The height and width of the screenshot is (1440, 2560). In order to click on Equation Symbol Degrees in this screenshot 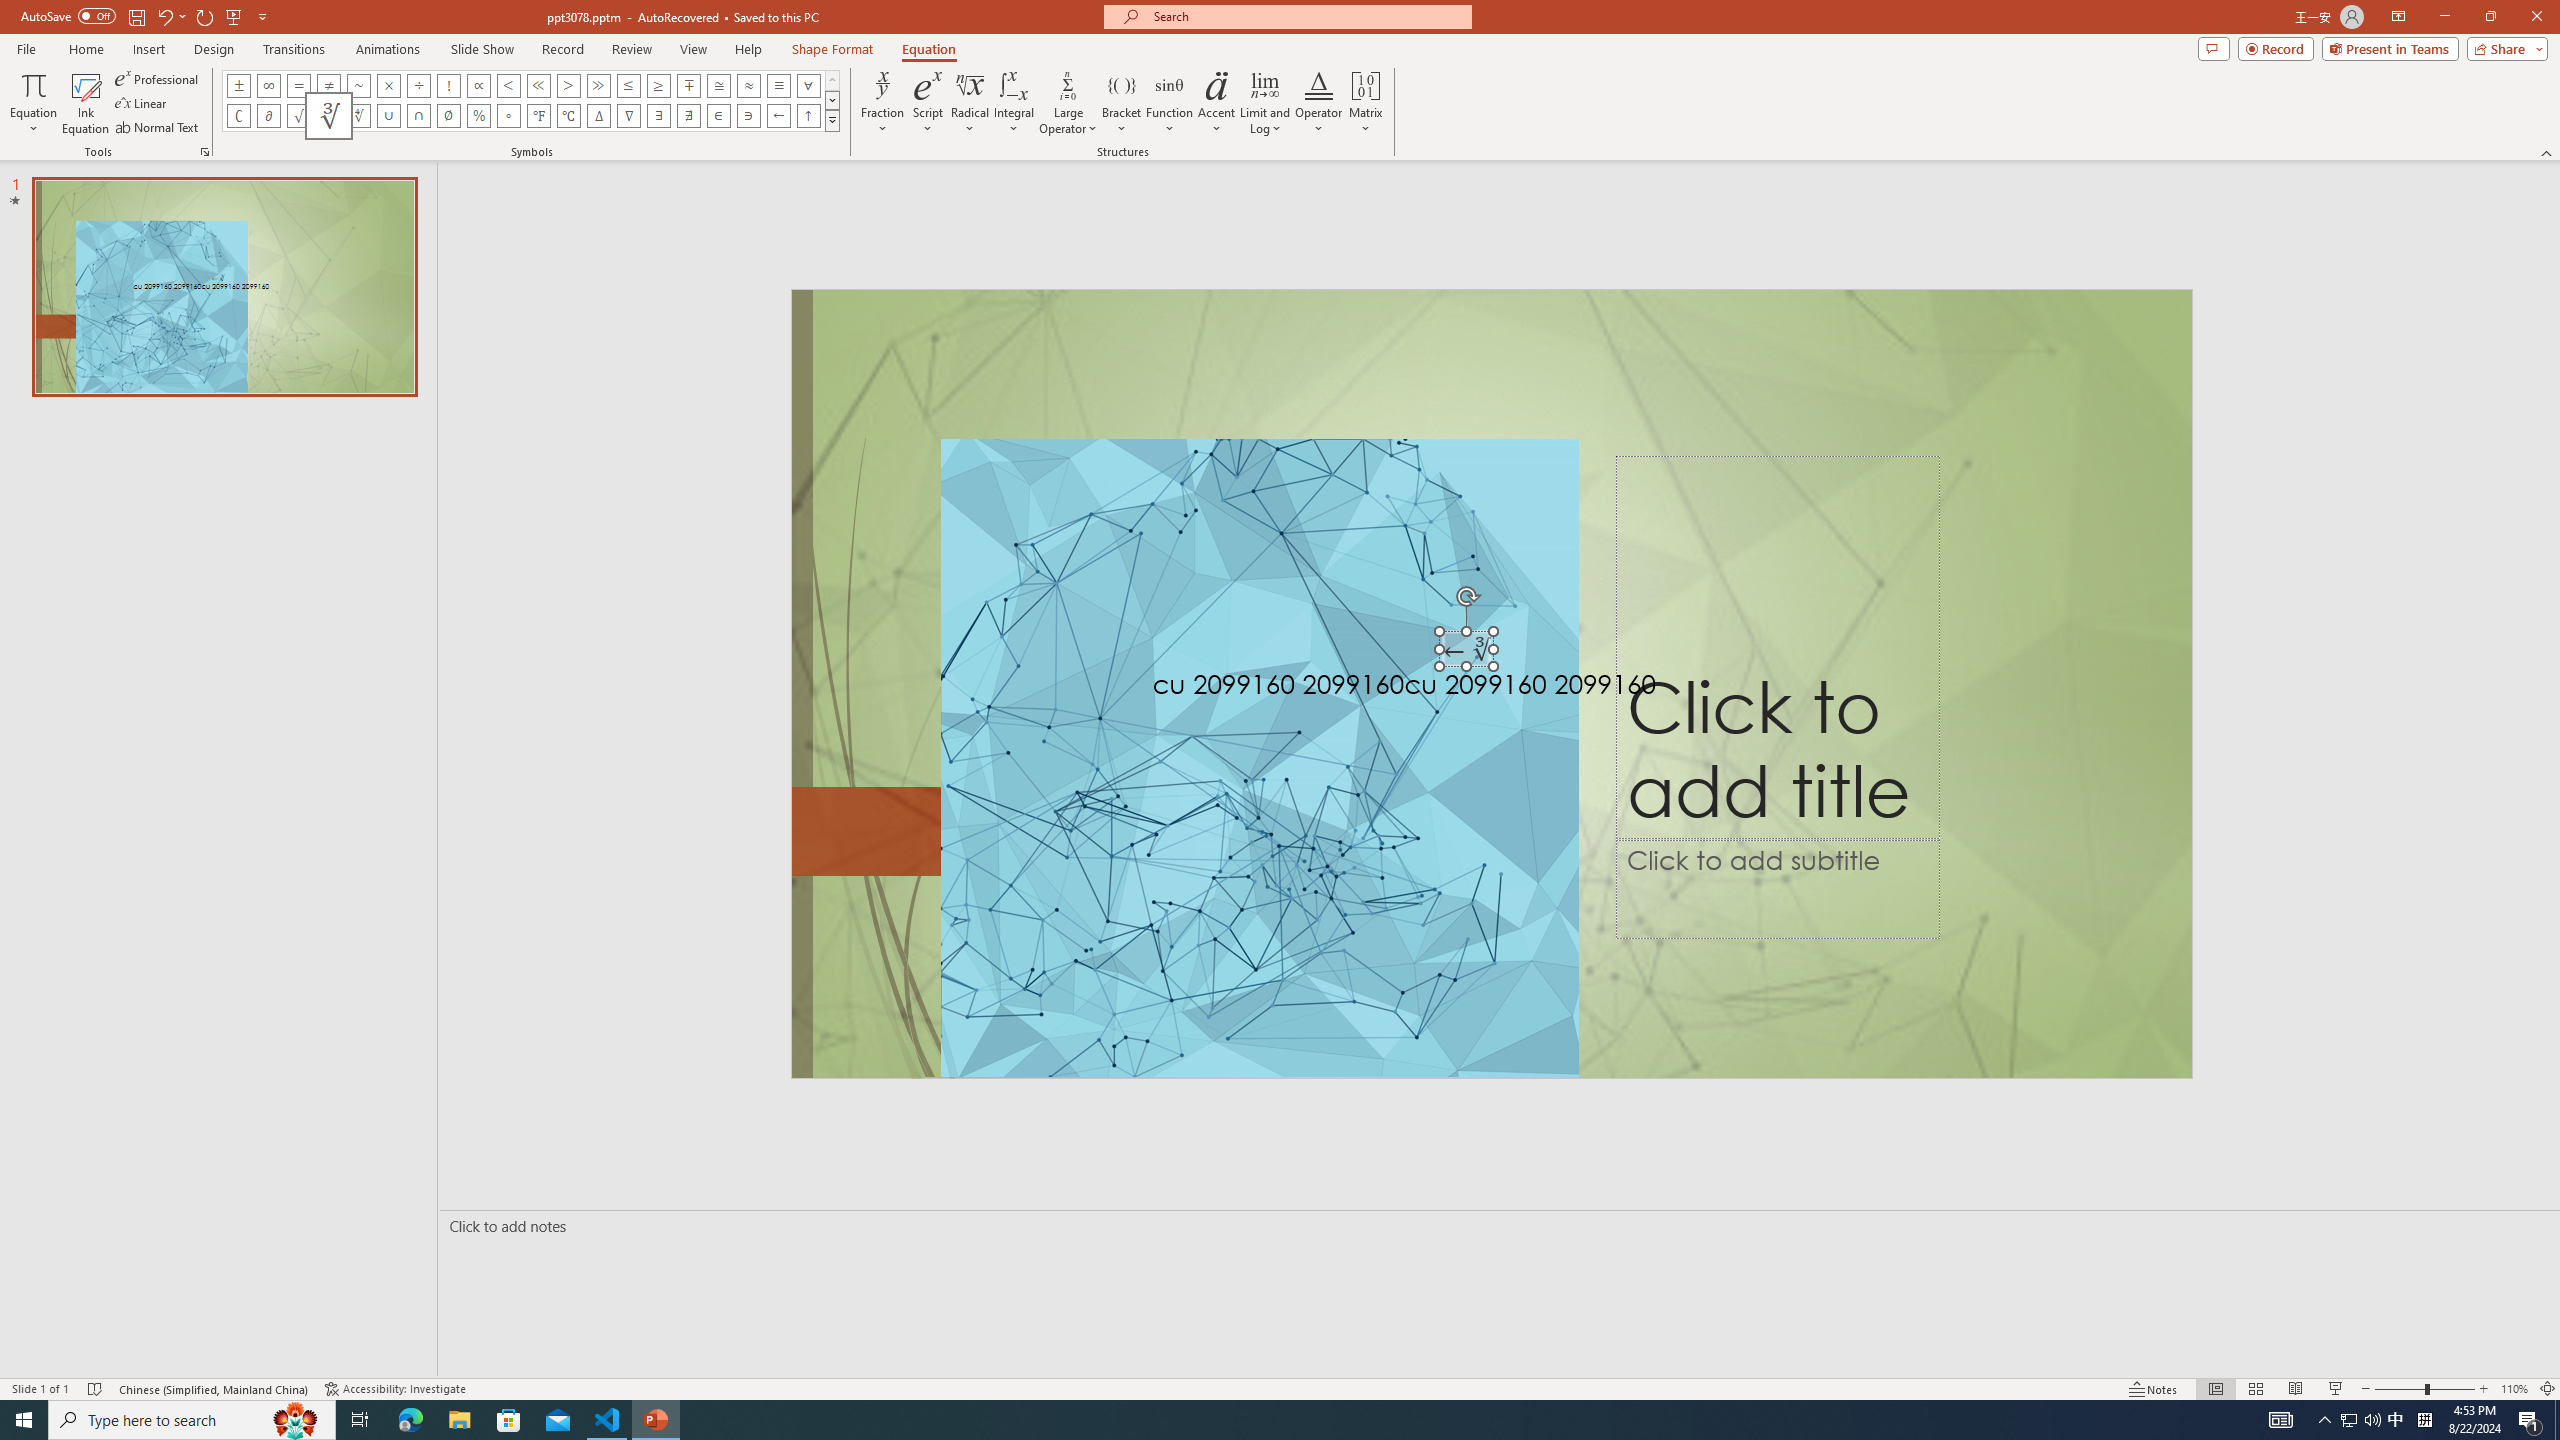, I will do `click(509, 116)`.